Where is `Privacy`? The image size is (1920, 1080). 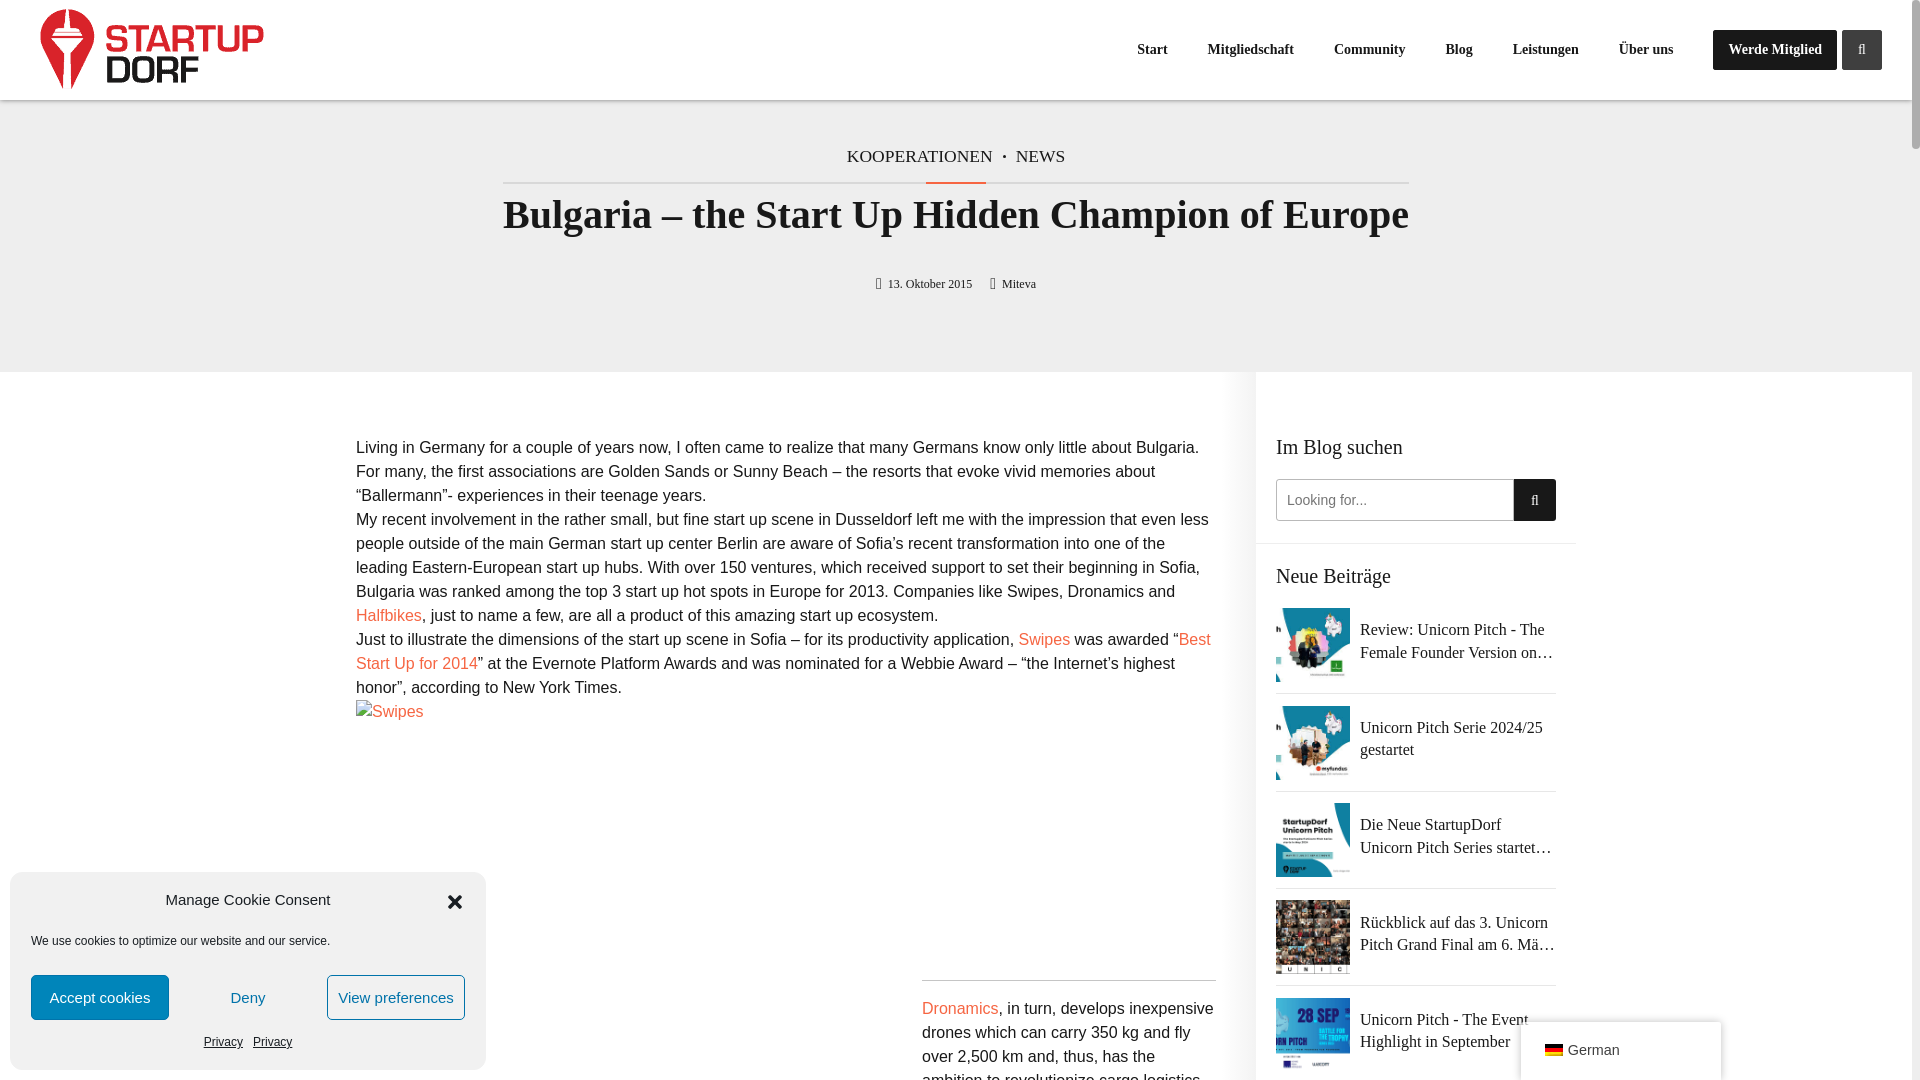 Privacy is located at coordinates (272, 1042).